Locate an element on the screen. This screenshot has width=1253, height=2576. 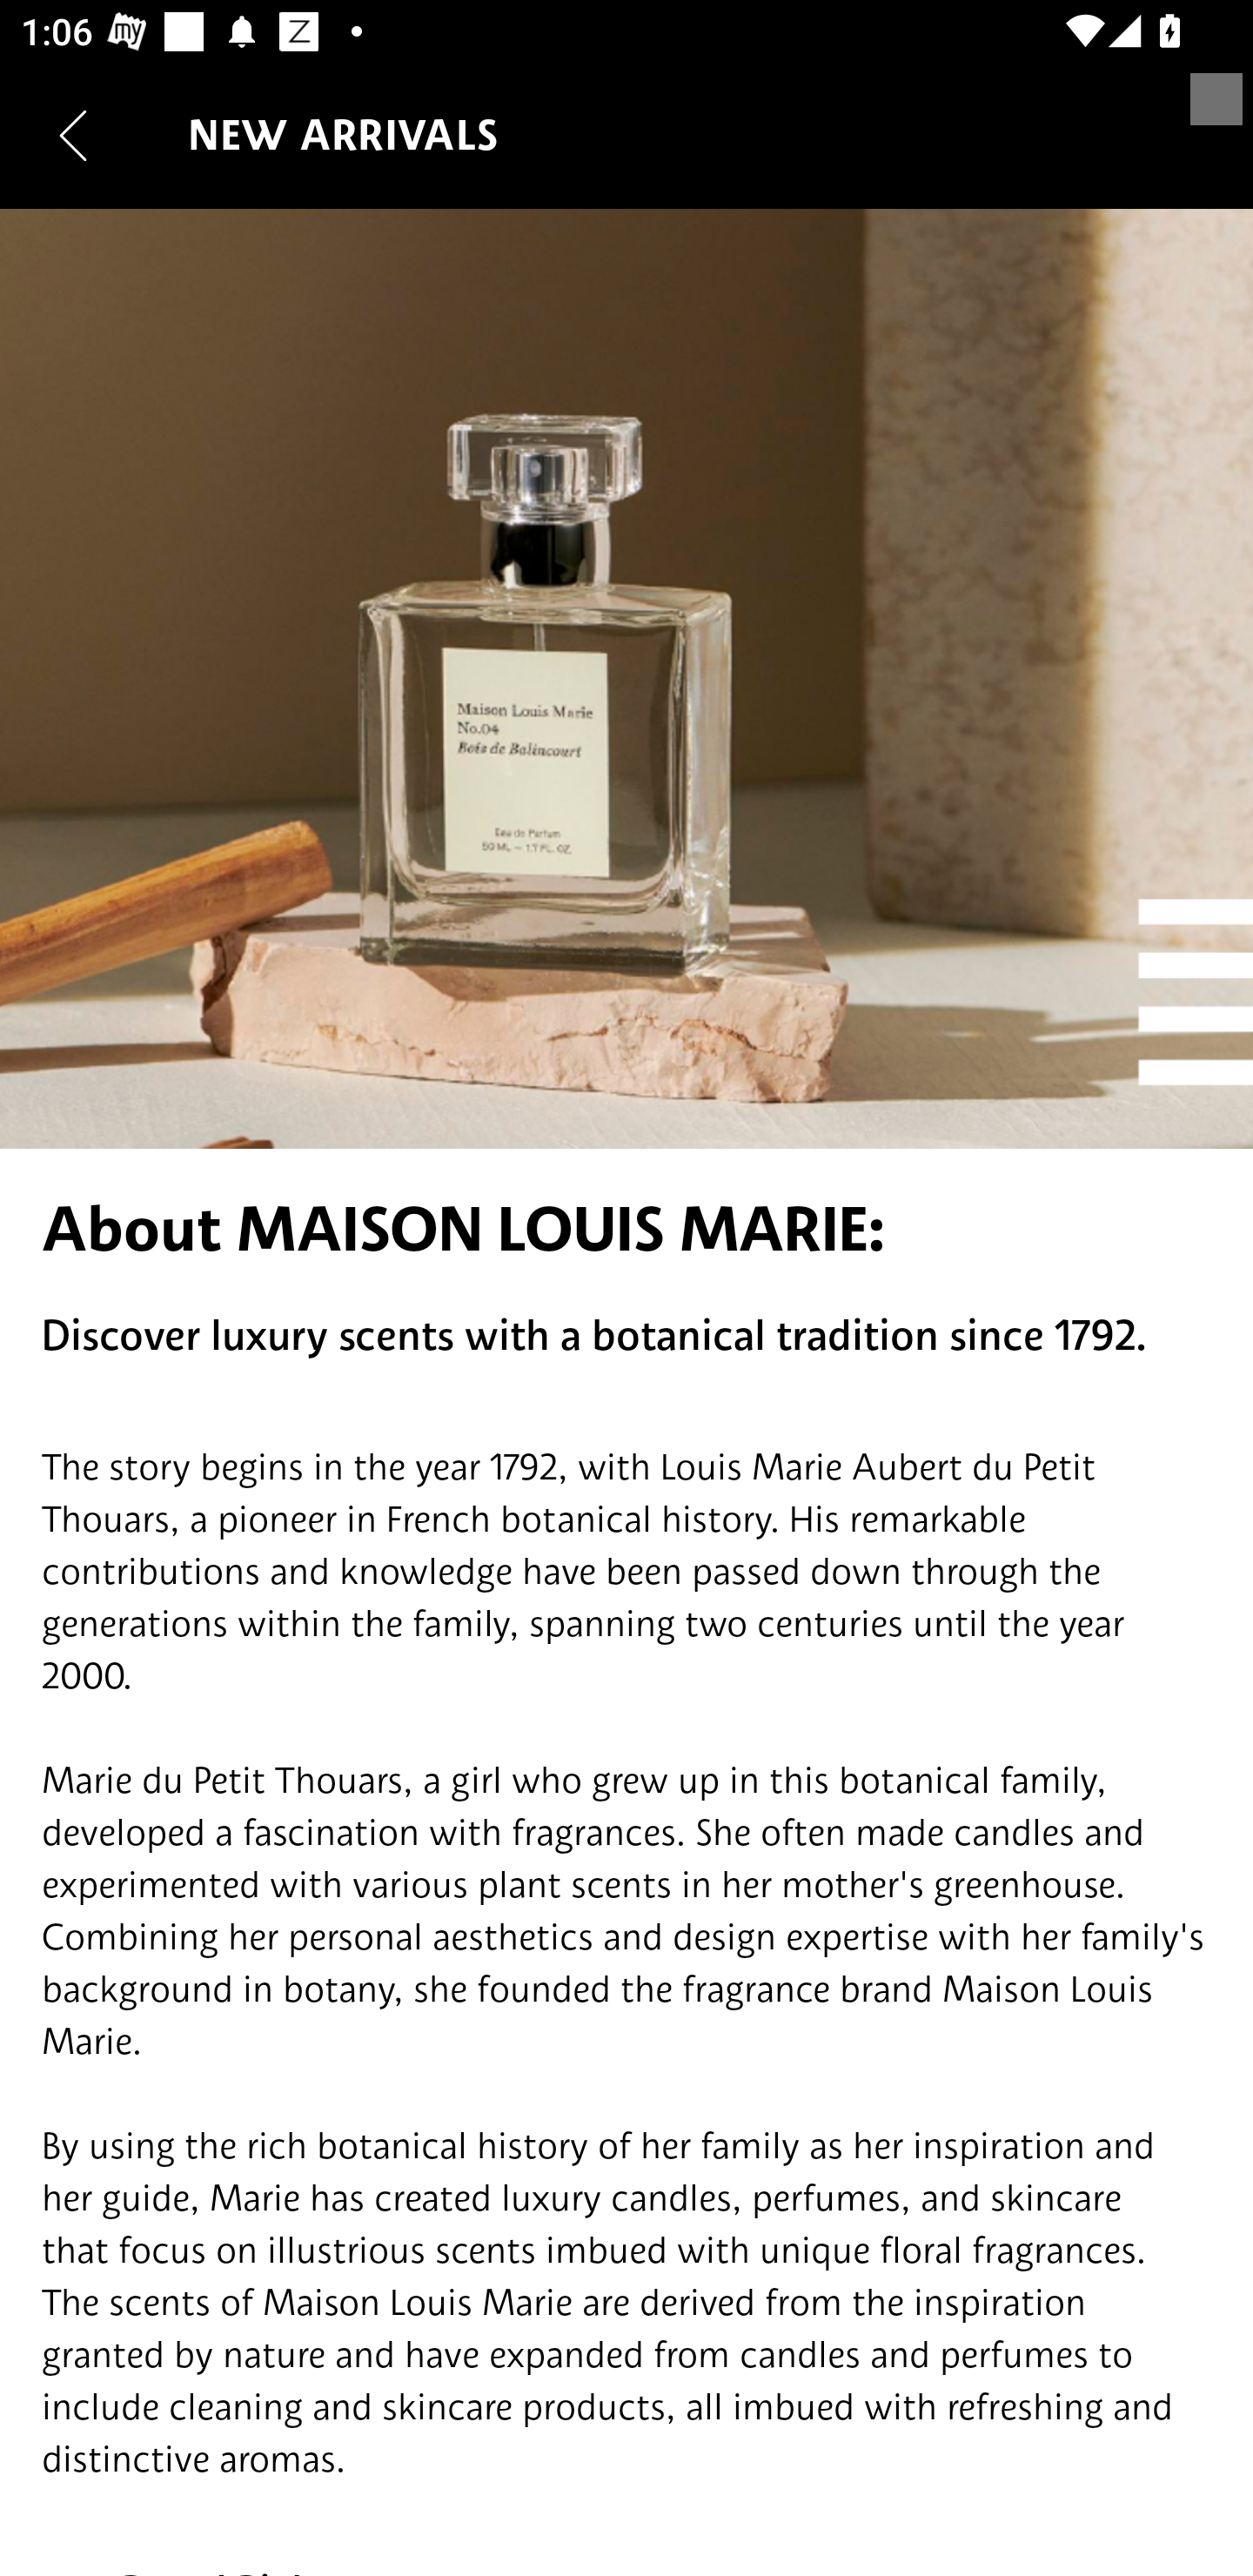
About MAISON LOUIS MARIE: is located at coordinates (626, 1229).